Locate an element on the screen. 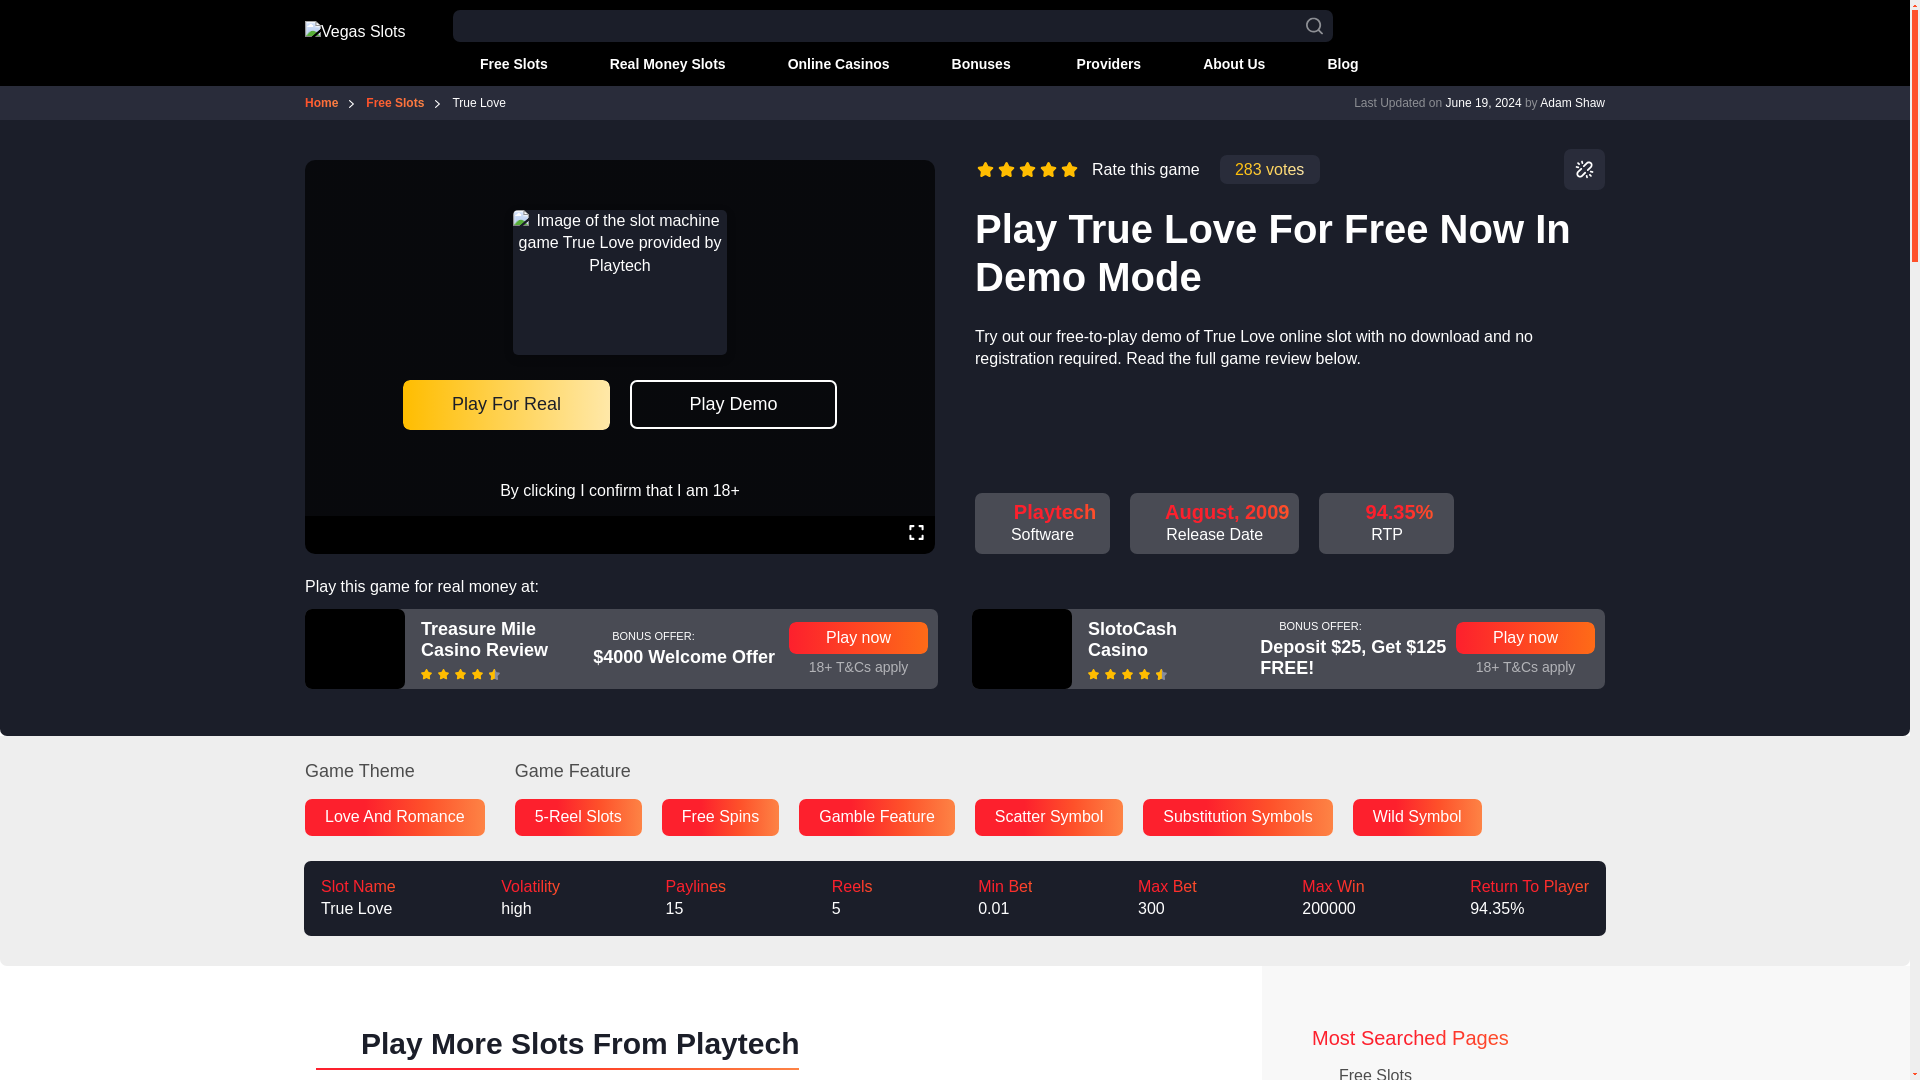  search is located at coordinates (1314, 26).